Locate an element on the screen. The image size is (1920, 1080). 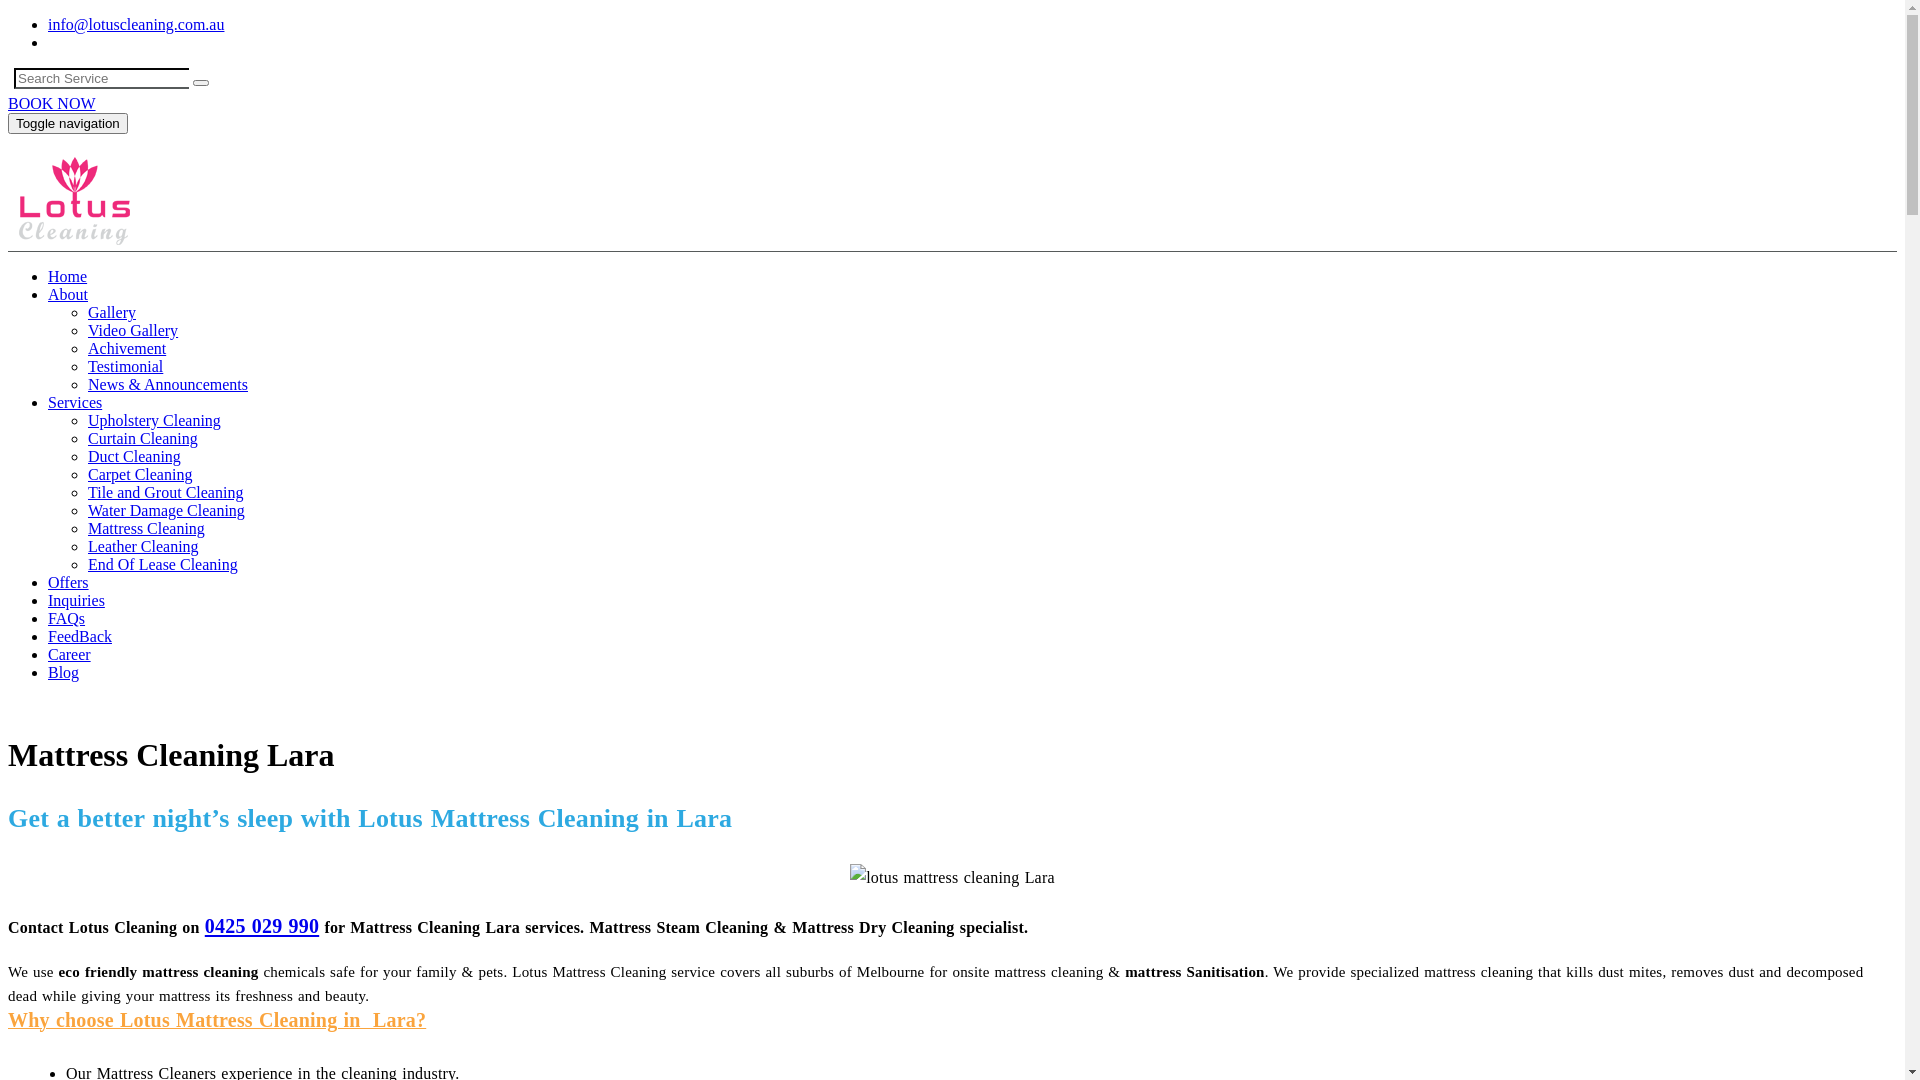
0425 029 990 is located at coordinates (262, 925).